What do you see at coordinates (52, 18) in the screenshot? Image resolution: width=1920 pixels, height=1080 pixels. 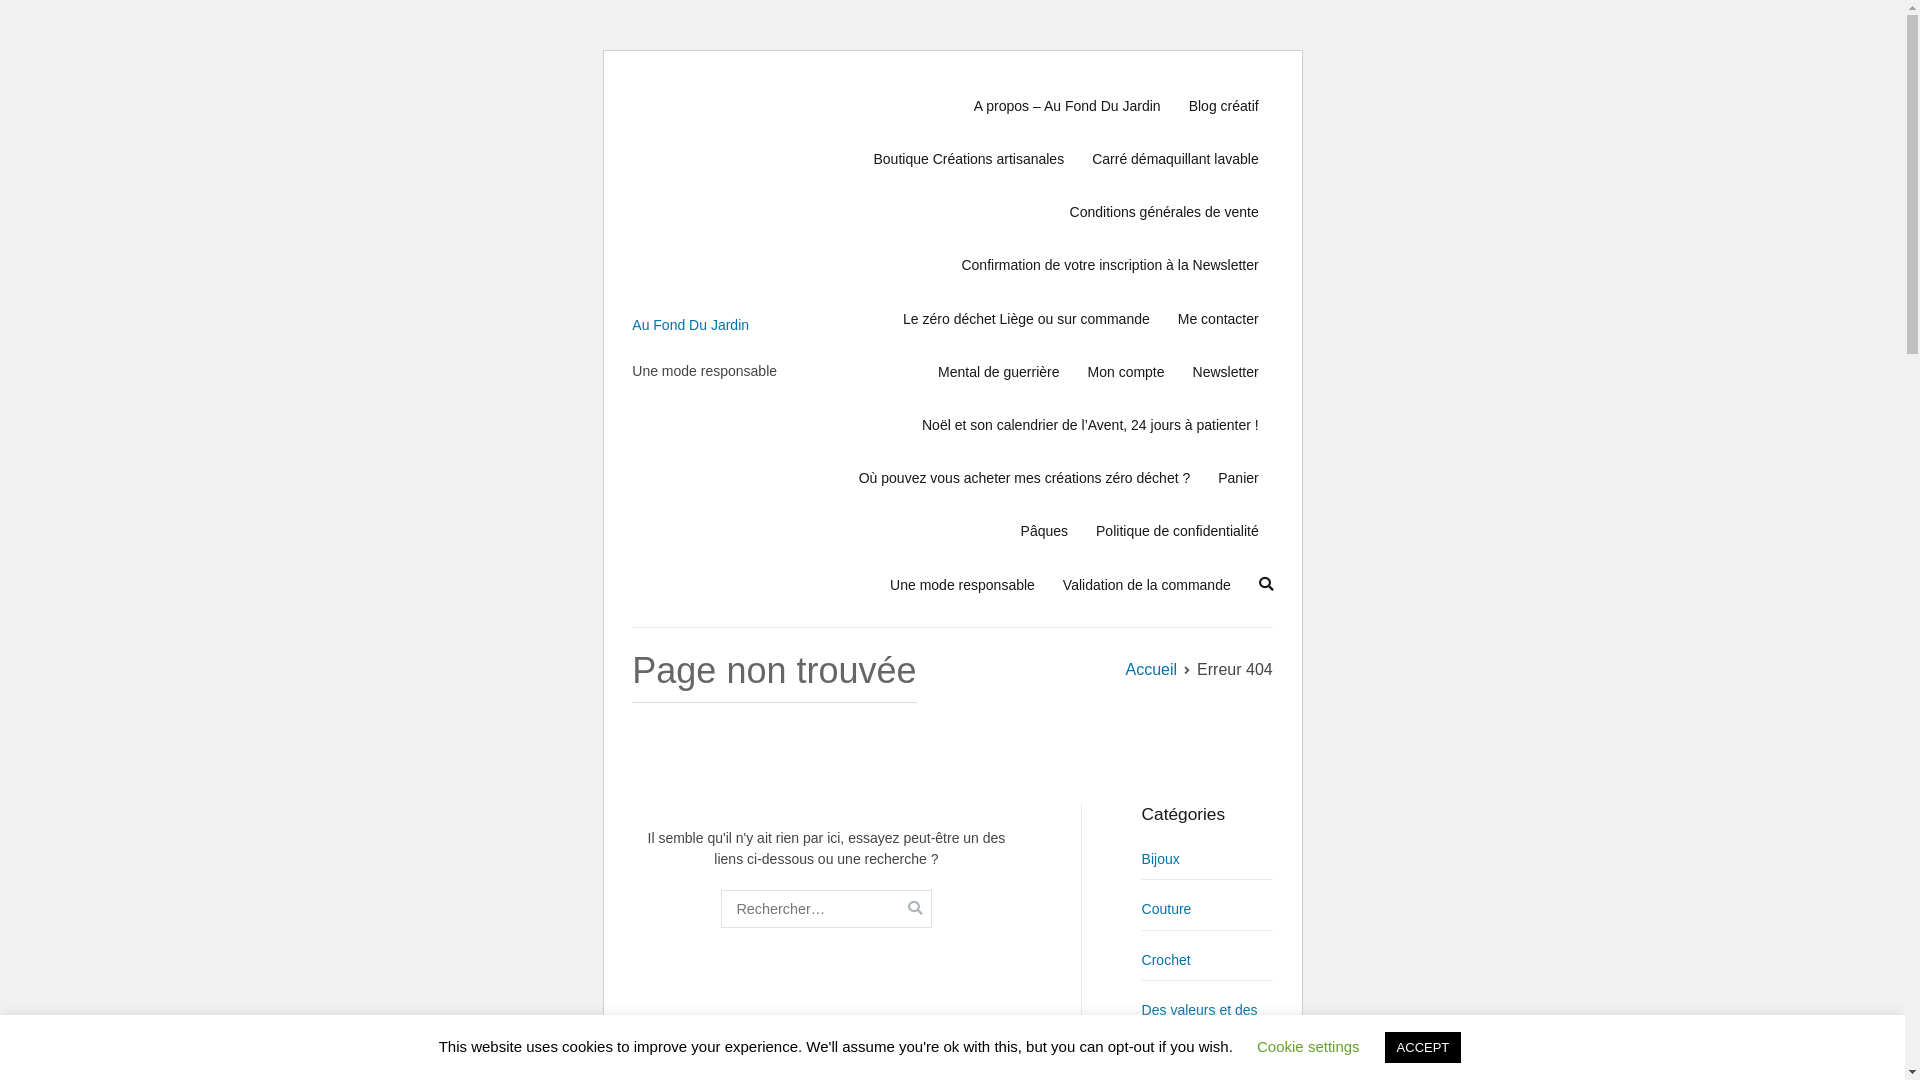 I see `Rechercher` at bounding box center [52, 18].